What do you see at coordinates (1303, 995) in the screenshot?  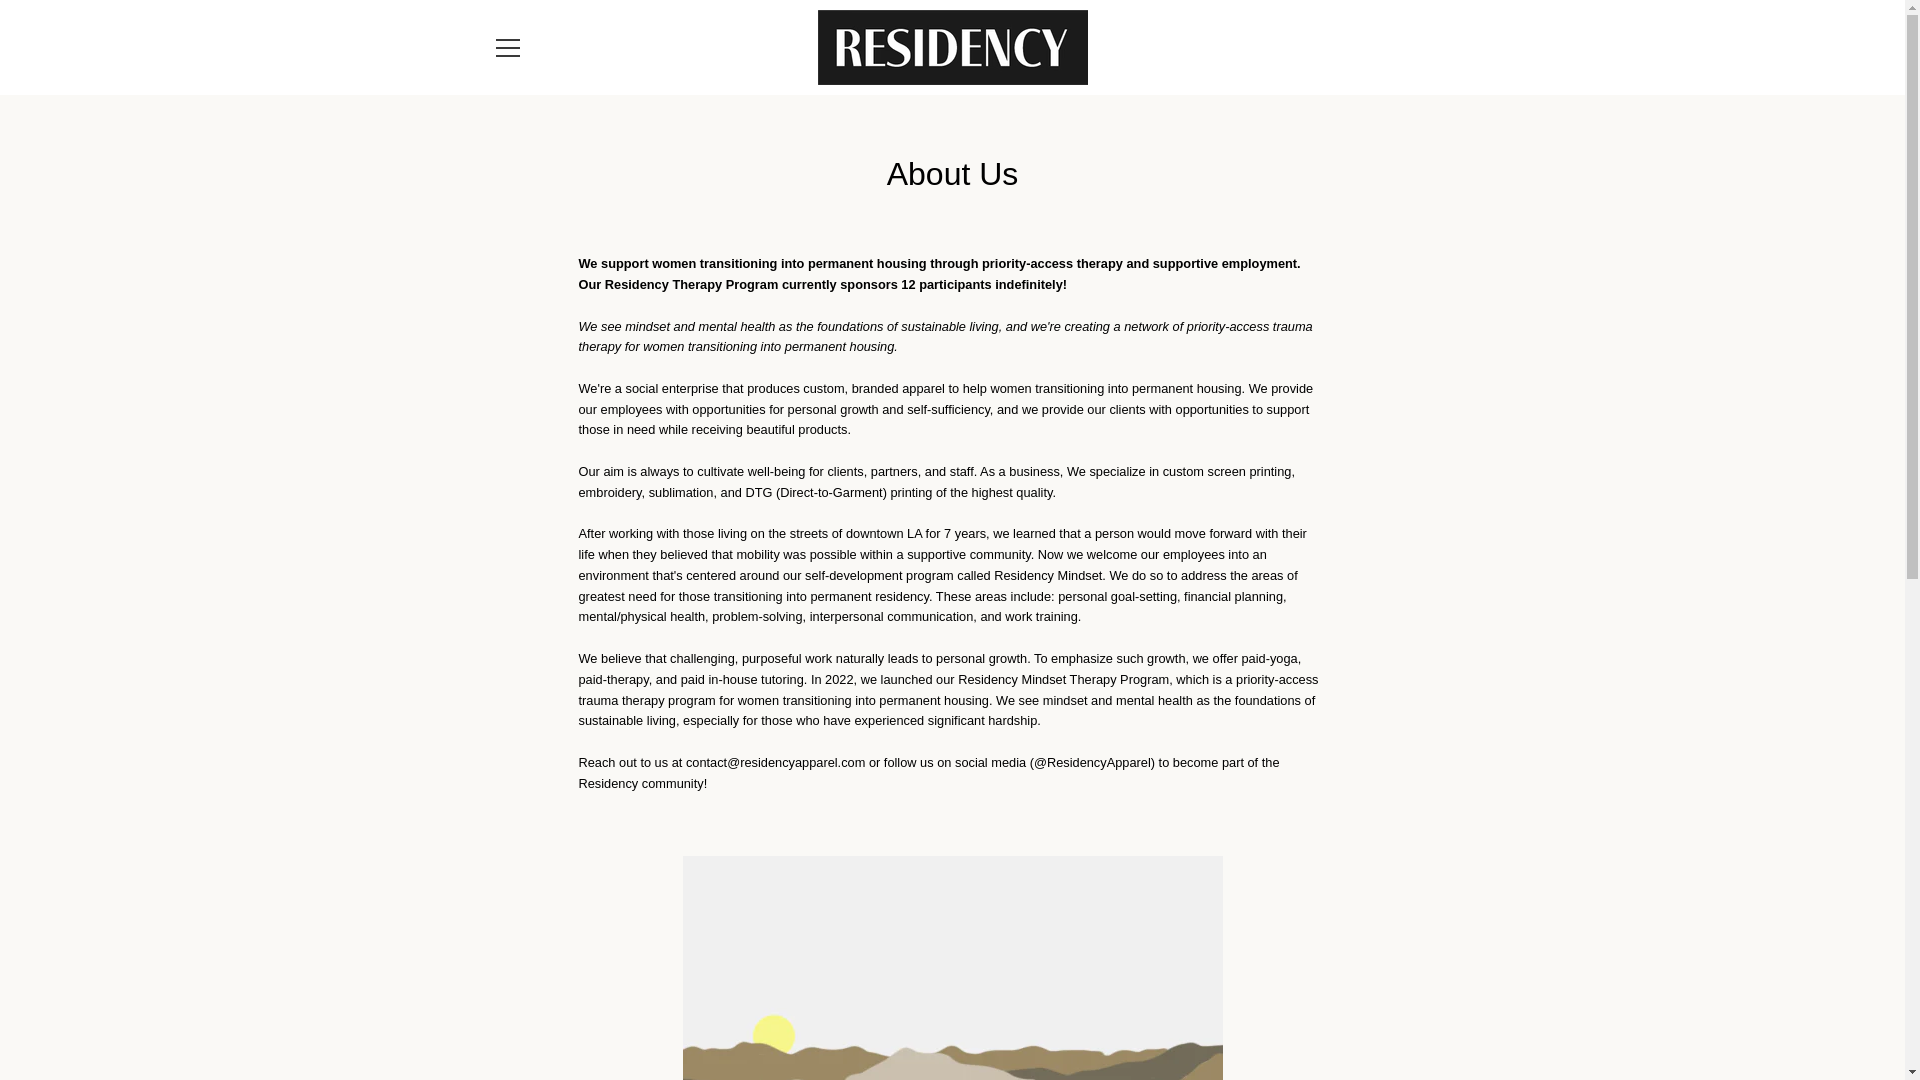 I see `Discover` at bounding box center [1303, 995].